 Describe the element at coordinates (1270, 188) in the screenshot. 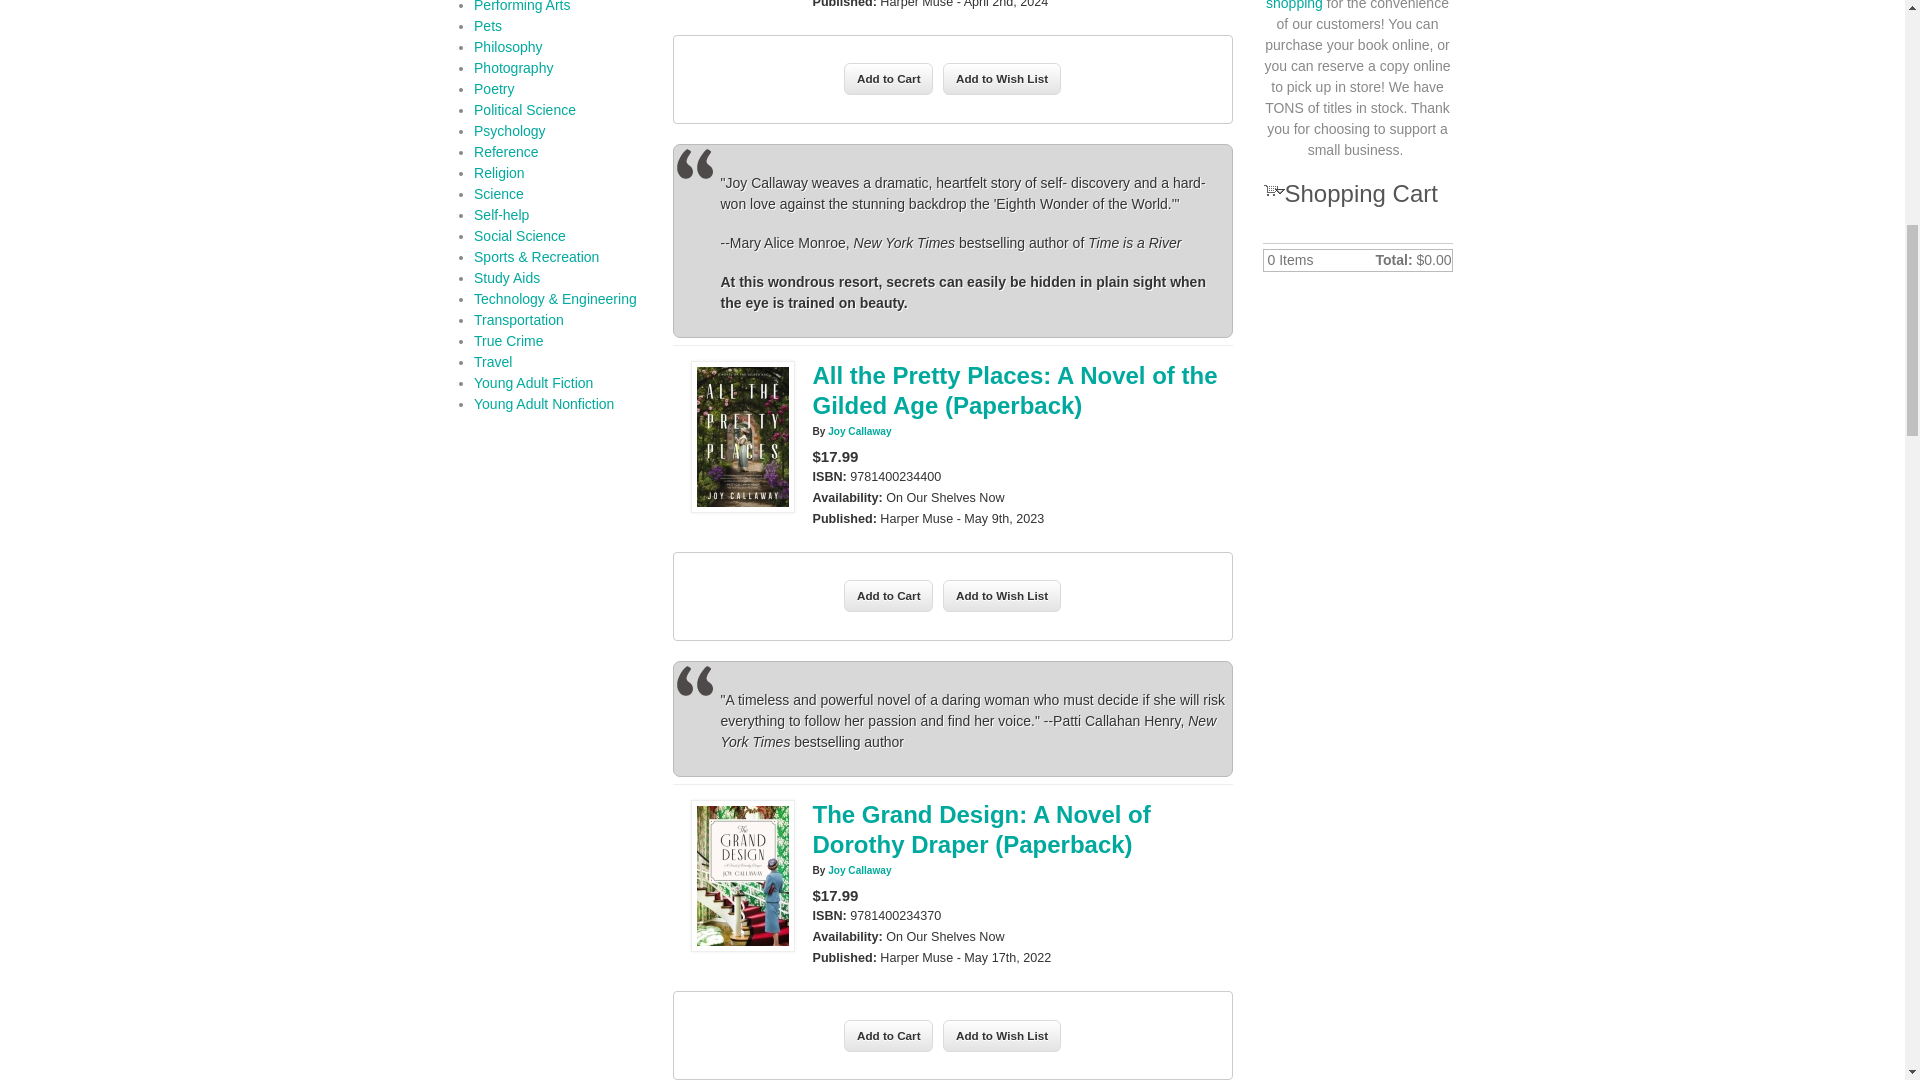

I see `View your shopping cart.` at that location.